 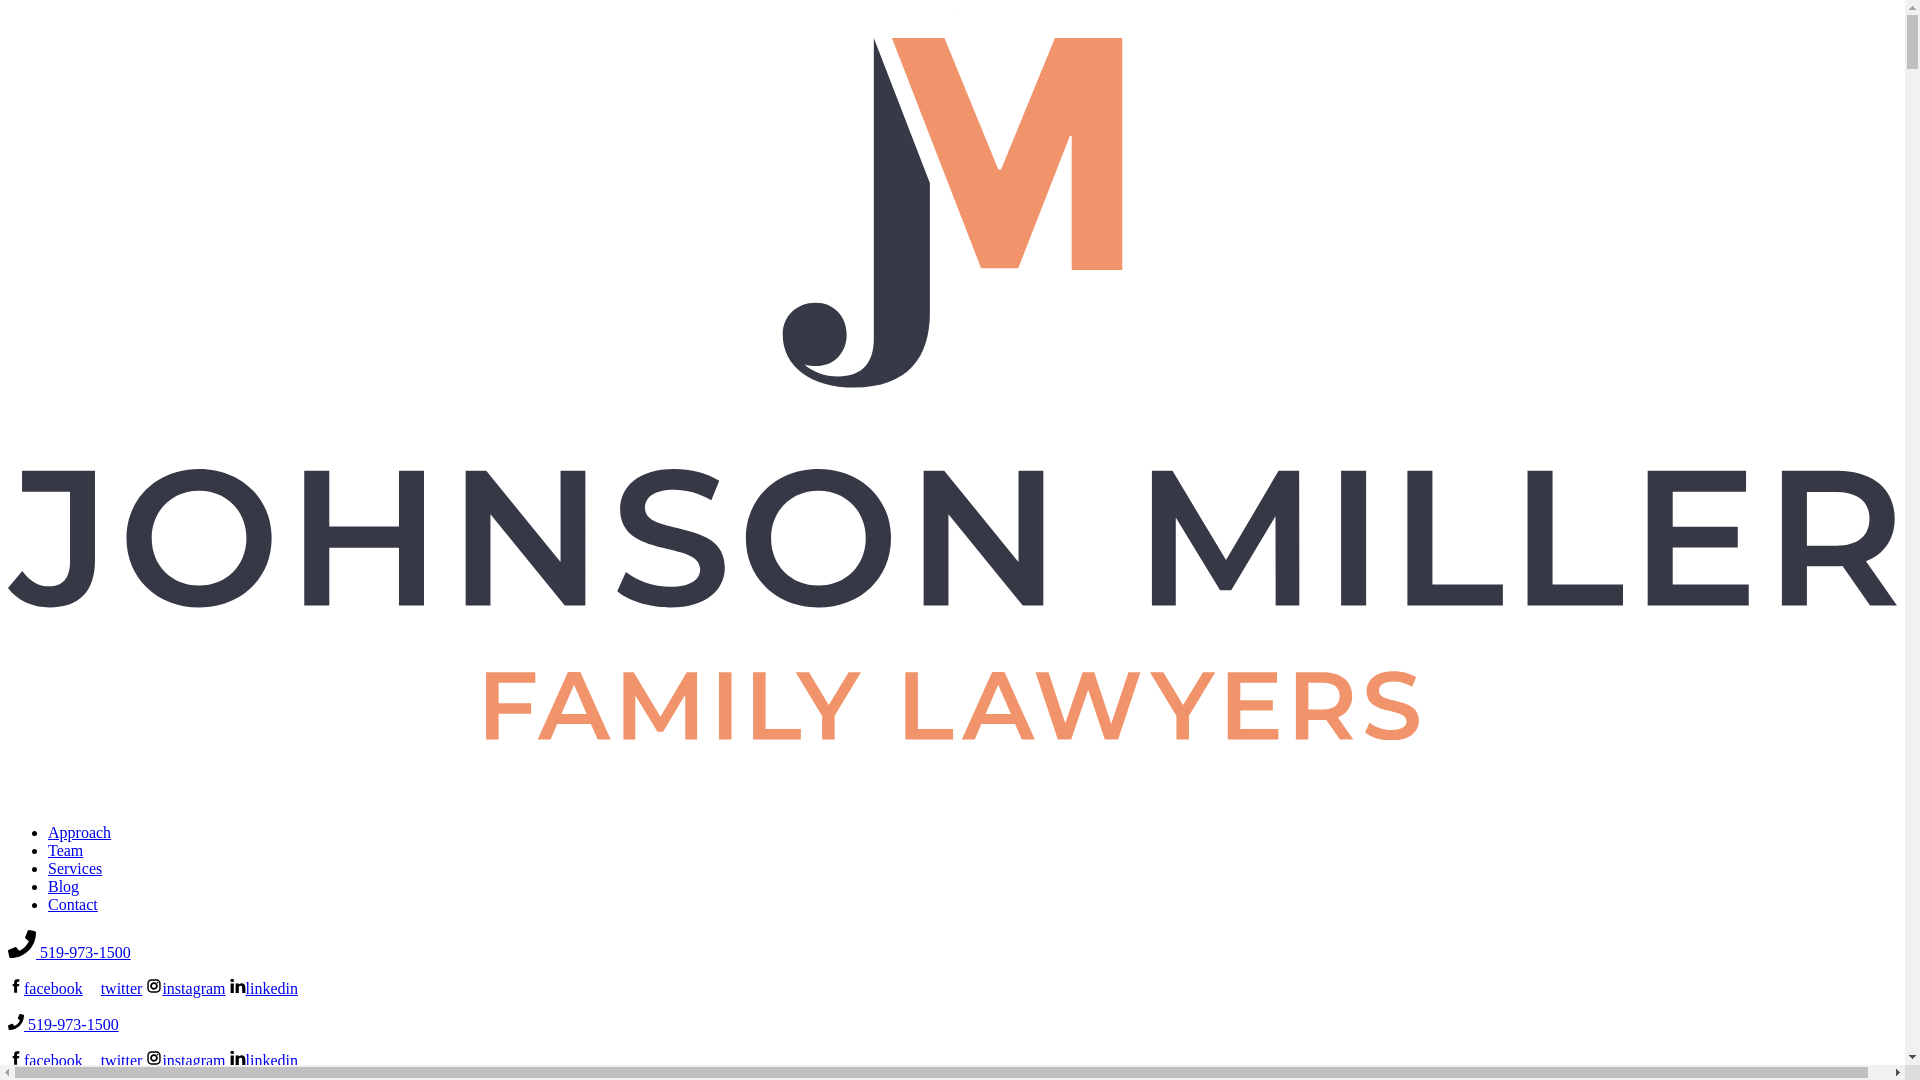 What do you see at coordinates (264, 1060) in the screenshot?
I see `linkedin` at bounding box center [264, 1060].